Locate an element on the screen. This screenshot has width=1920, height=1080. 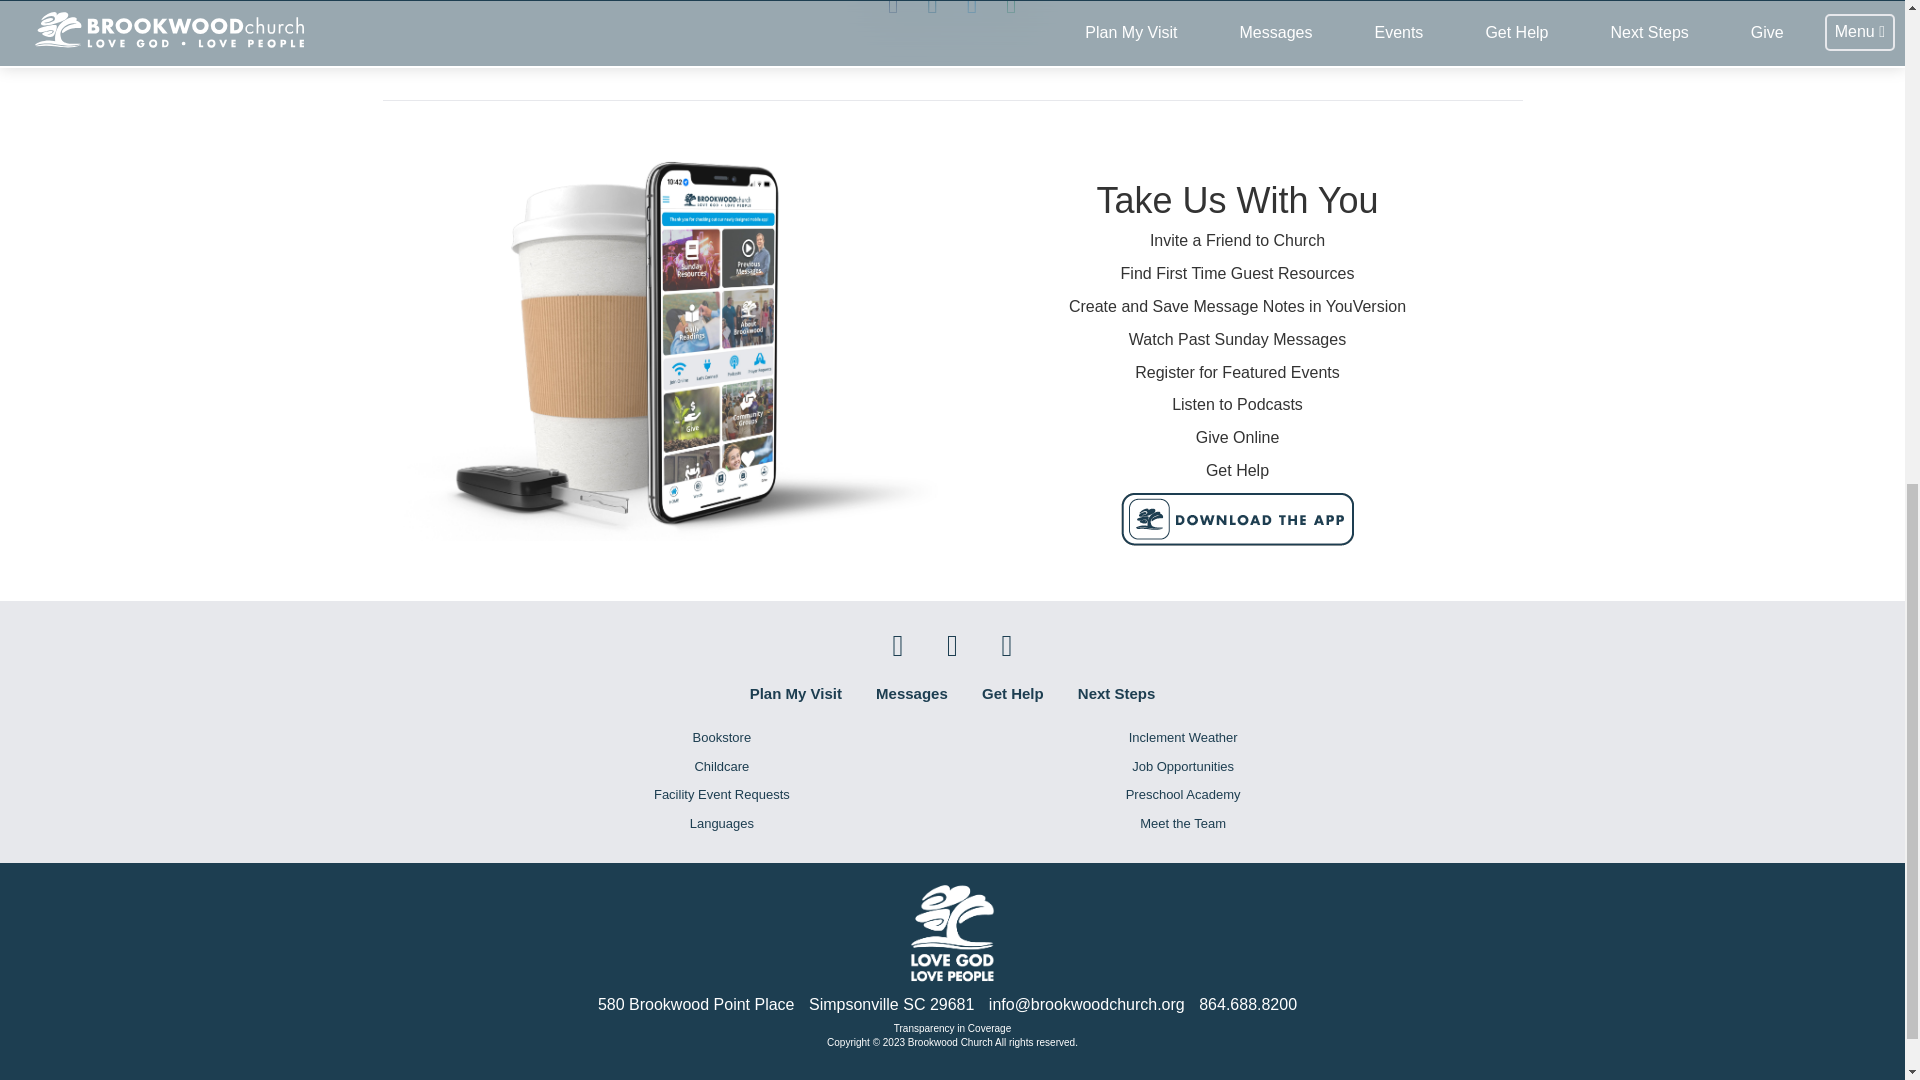
Next Steps is located at coordinates (1116, 693).